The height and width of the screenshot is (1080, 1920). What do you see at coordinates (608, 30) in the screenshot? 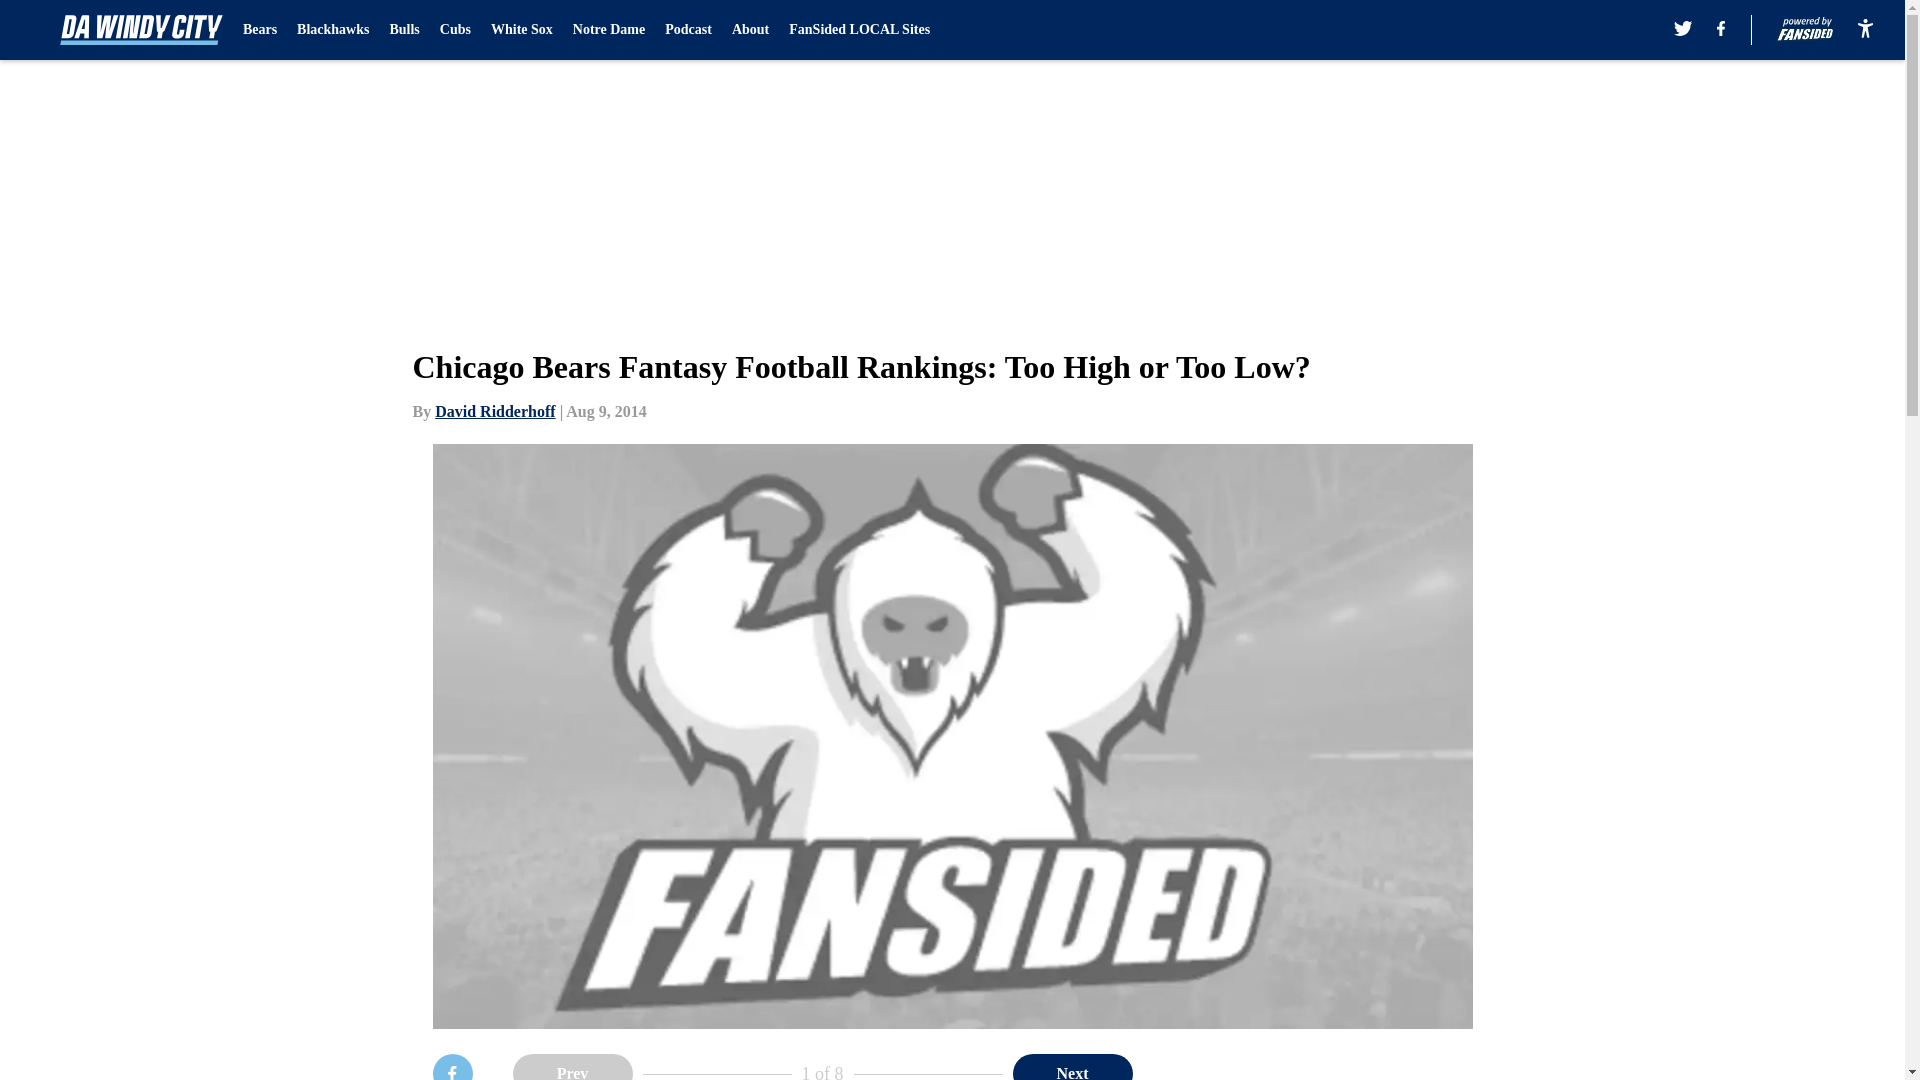
I see `Notre Dame` at bounding box center [608, 30].